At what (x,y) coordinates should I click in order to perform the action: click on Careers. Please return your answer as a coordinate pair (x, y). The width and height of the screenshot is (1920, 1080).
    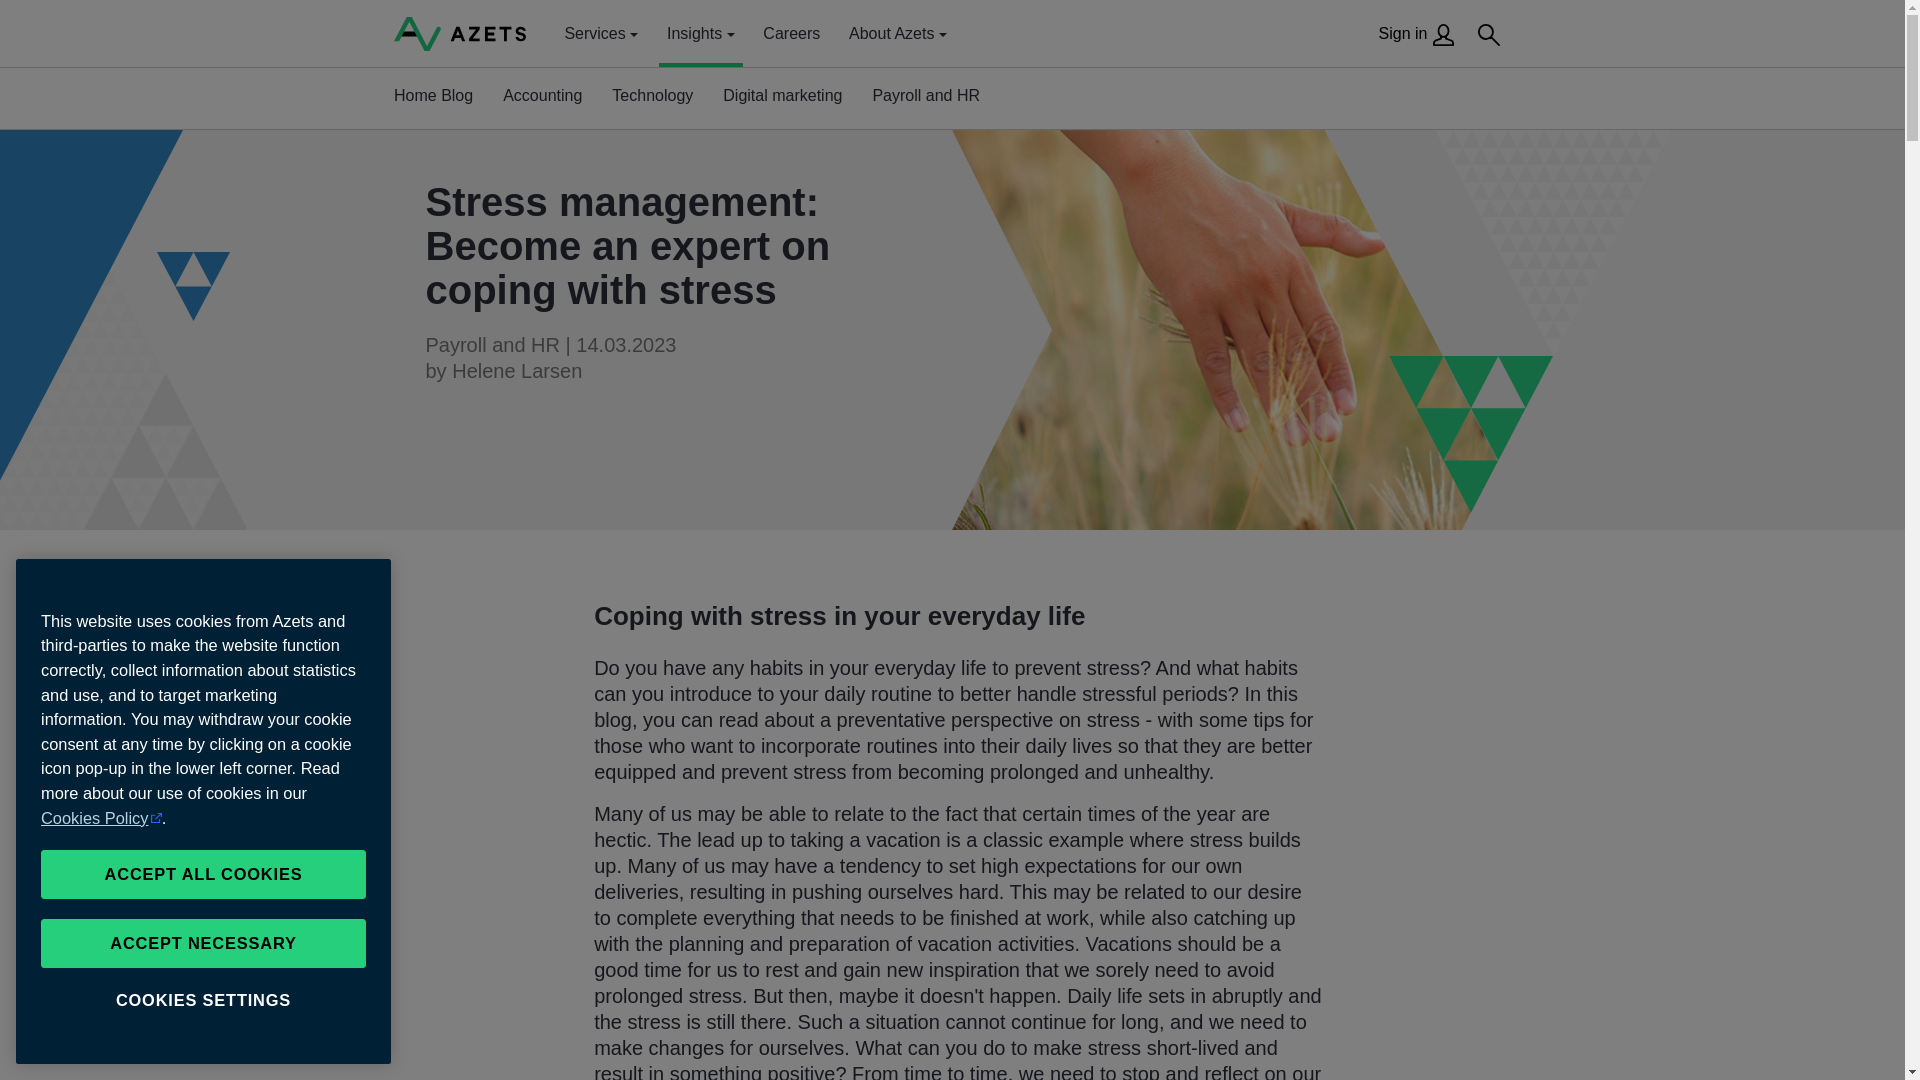
    Looking at the image, I should click on (790, 31).